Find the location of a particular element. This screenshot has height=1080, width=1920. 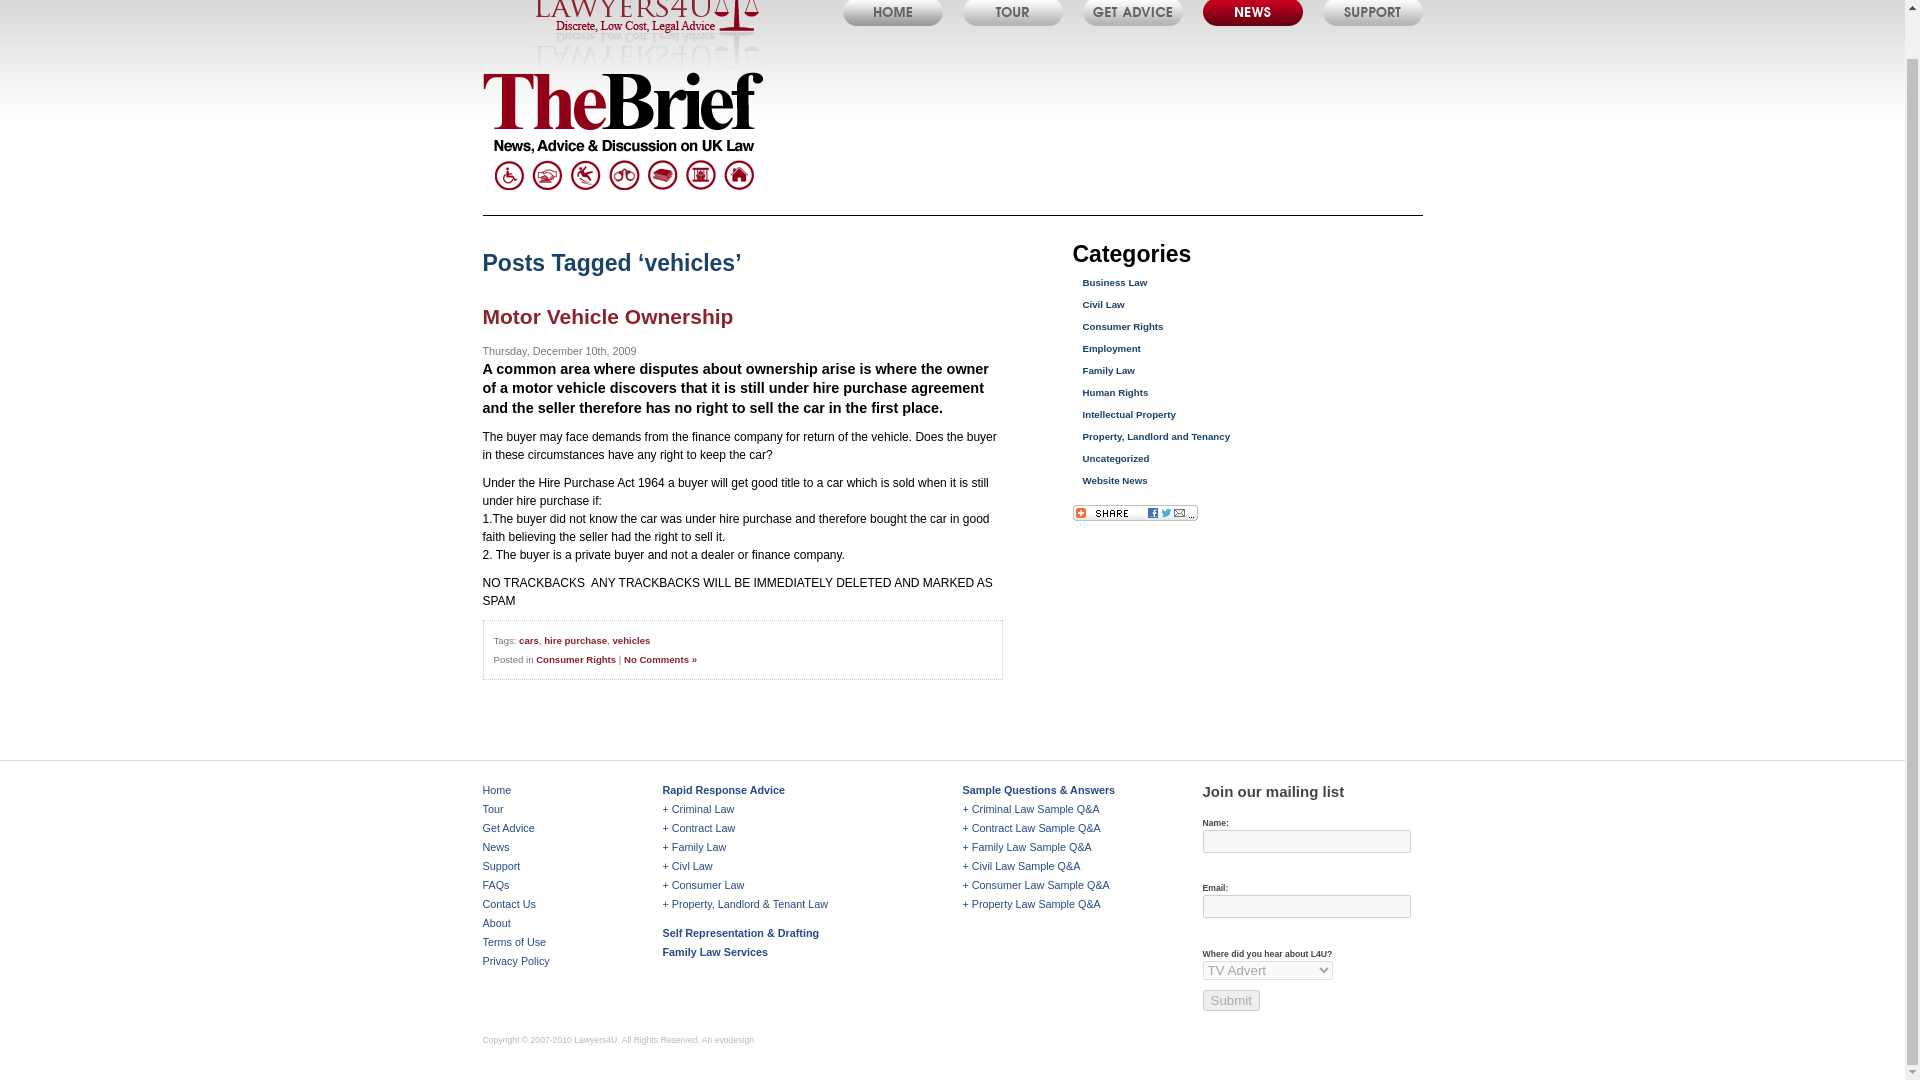

Consumer Rights is located at coordinates (1122, 326).